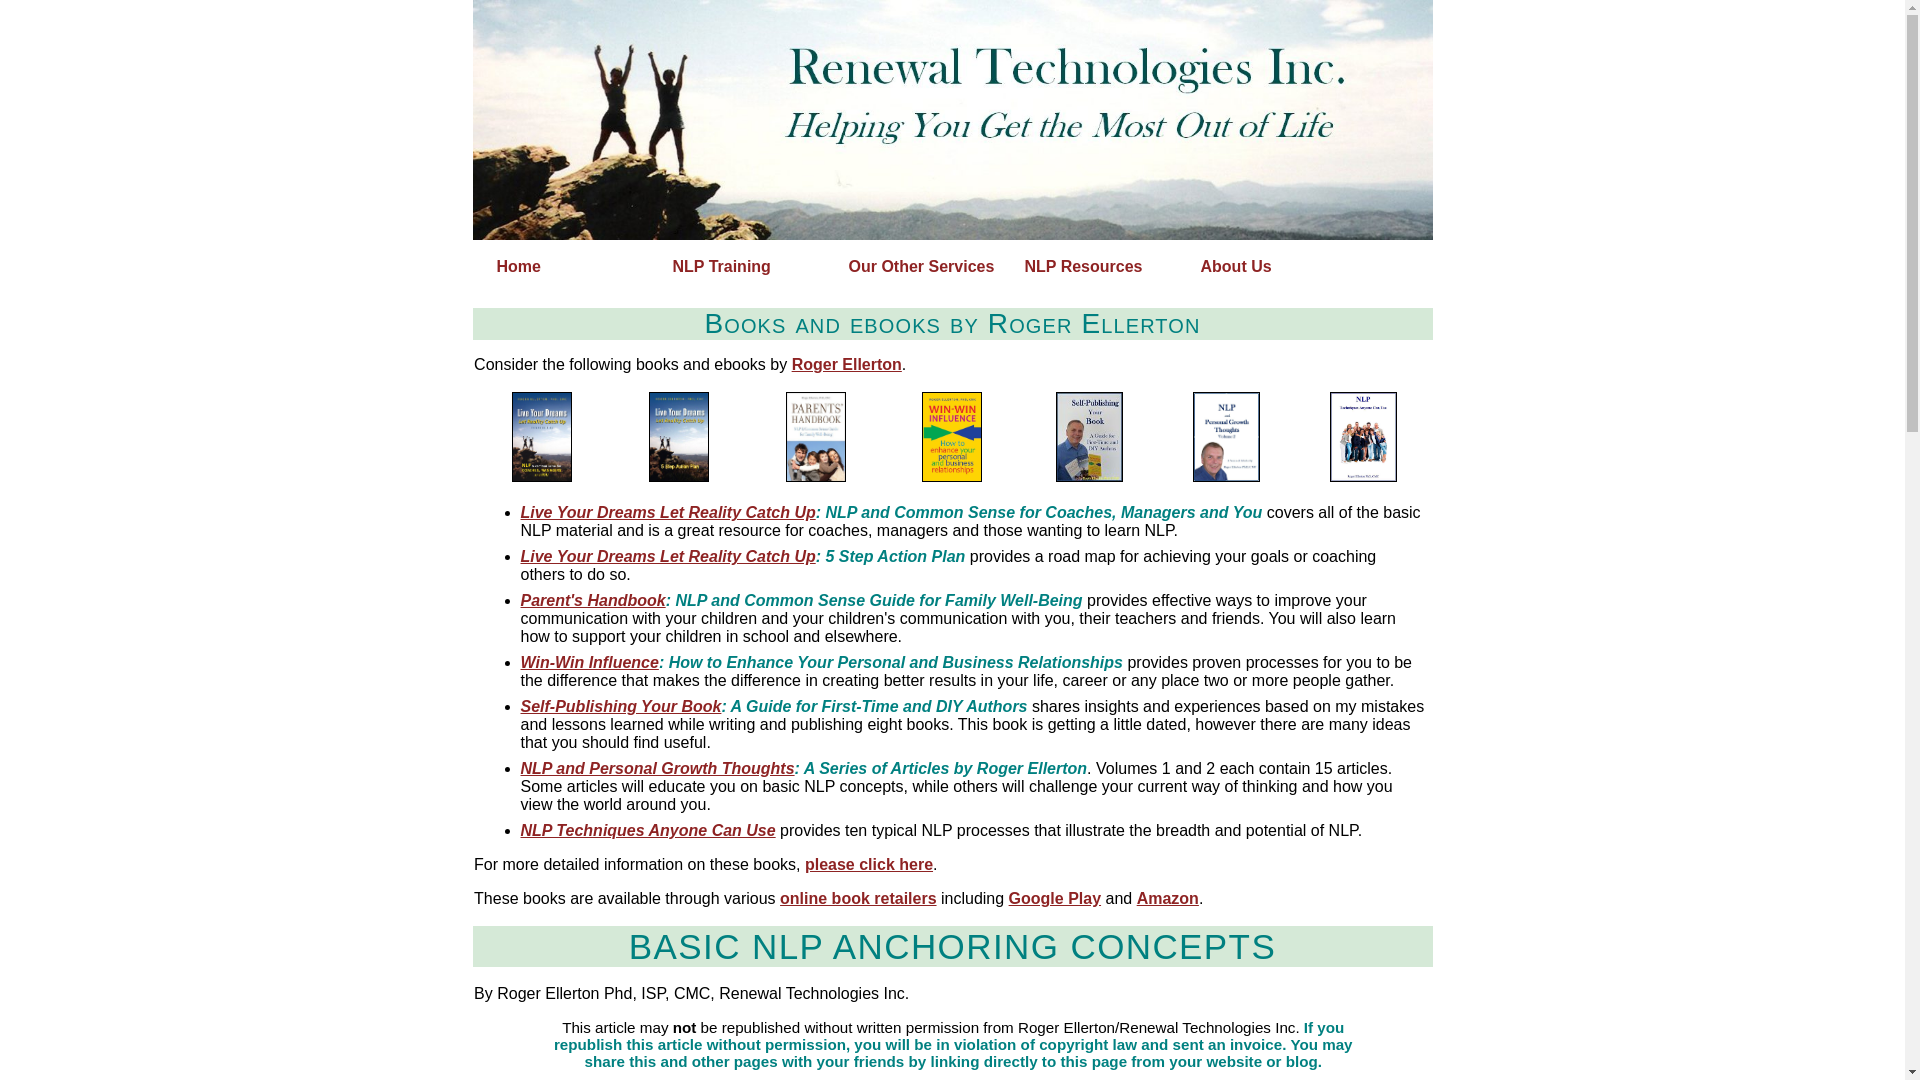 This screenshot has width=1920, height=1080. What do you see at coordinates (816, 436) in the screenshot?
I see `Best NLP book for parents and their kids` at bounding box center [816, 436].